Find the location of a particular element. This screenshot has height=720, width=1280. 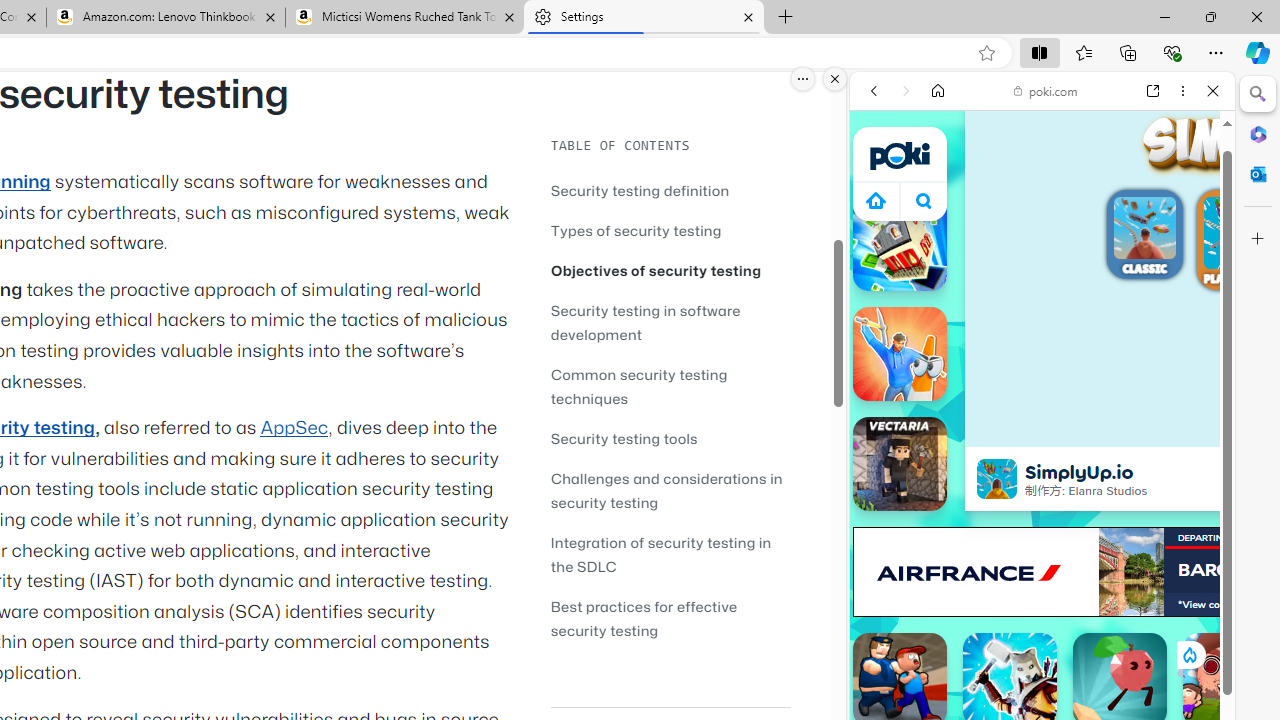

Forward is located at coordinates (906, 91).